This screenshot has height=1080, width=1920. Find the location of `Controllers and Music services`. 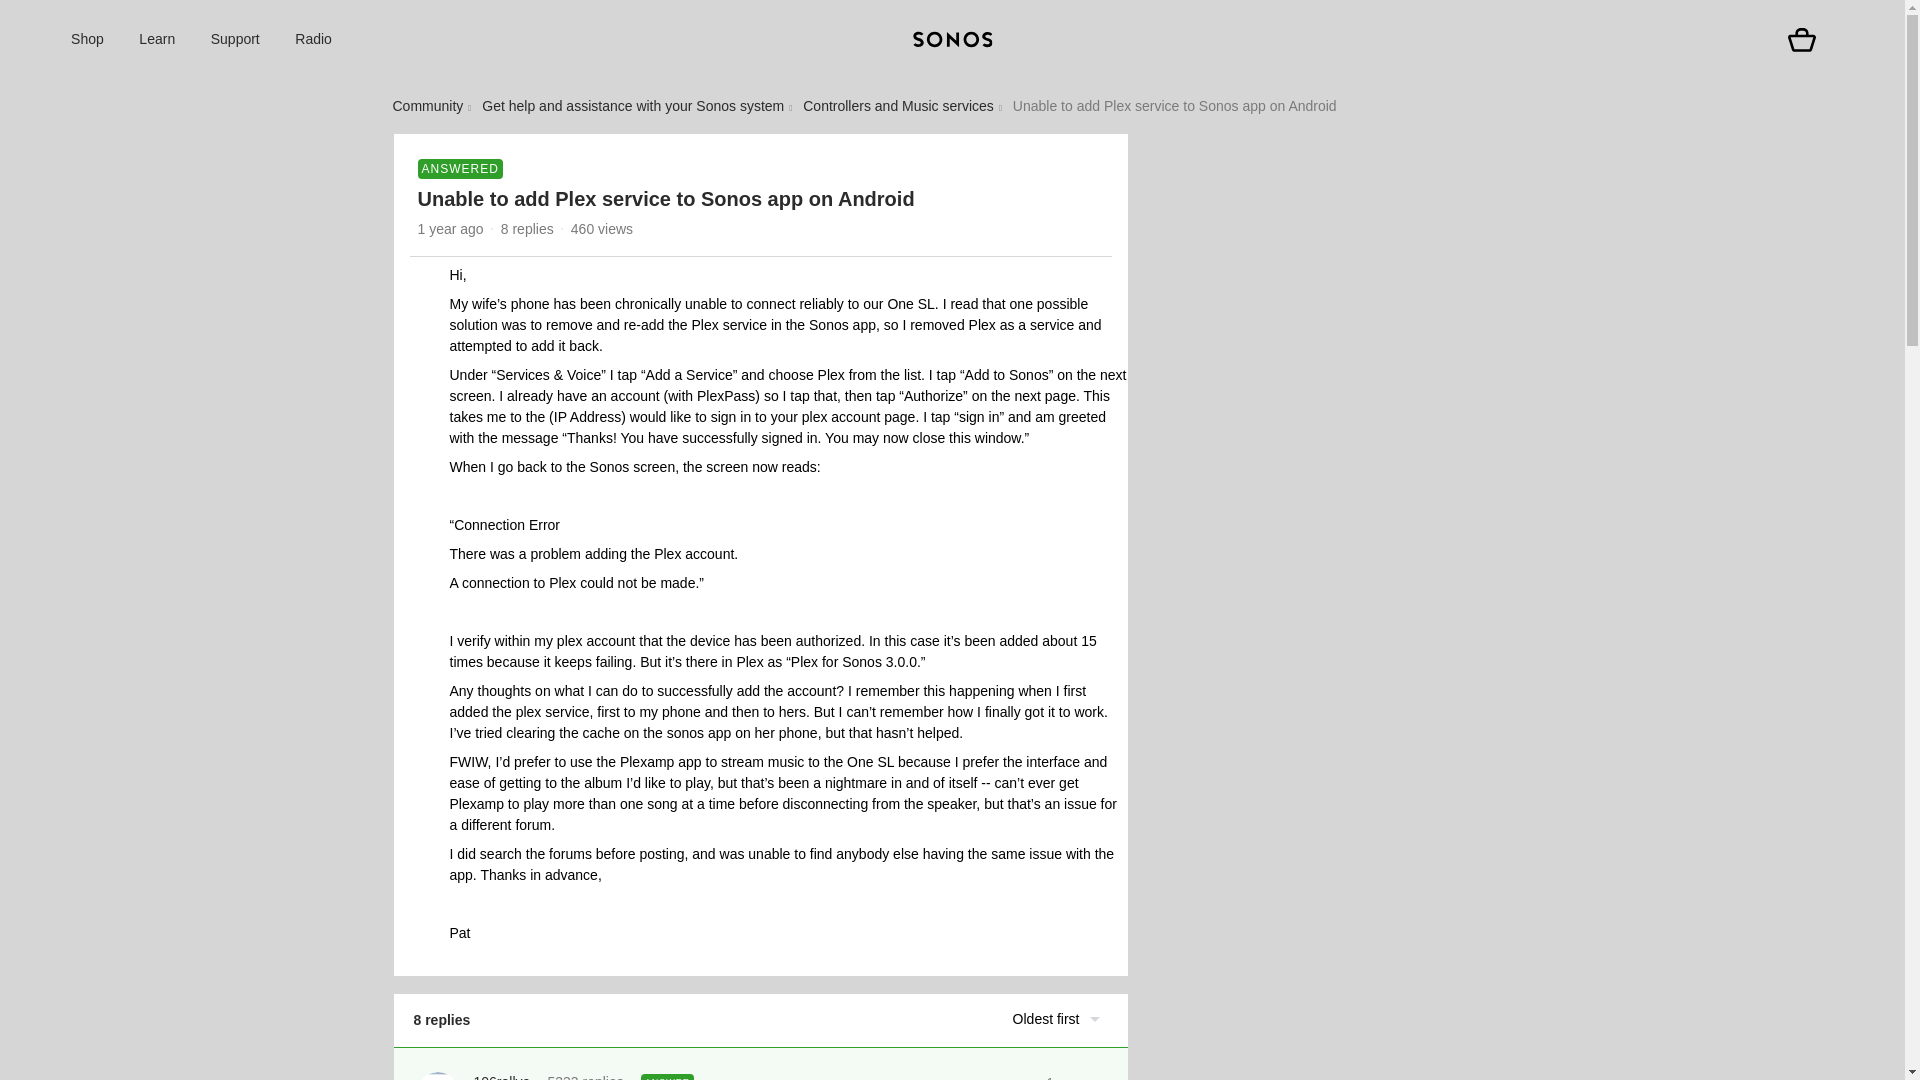

Controllers and Music services is located at coordinates (898, 106).